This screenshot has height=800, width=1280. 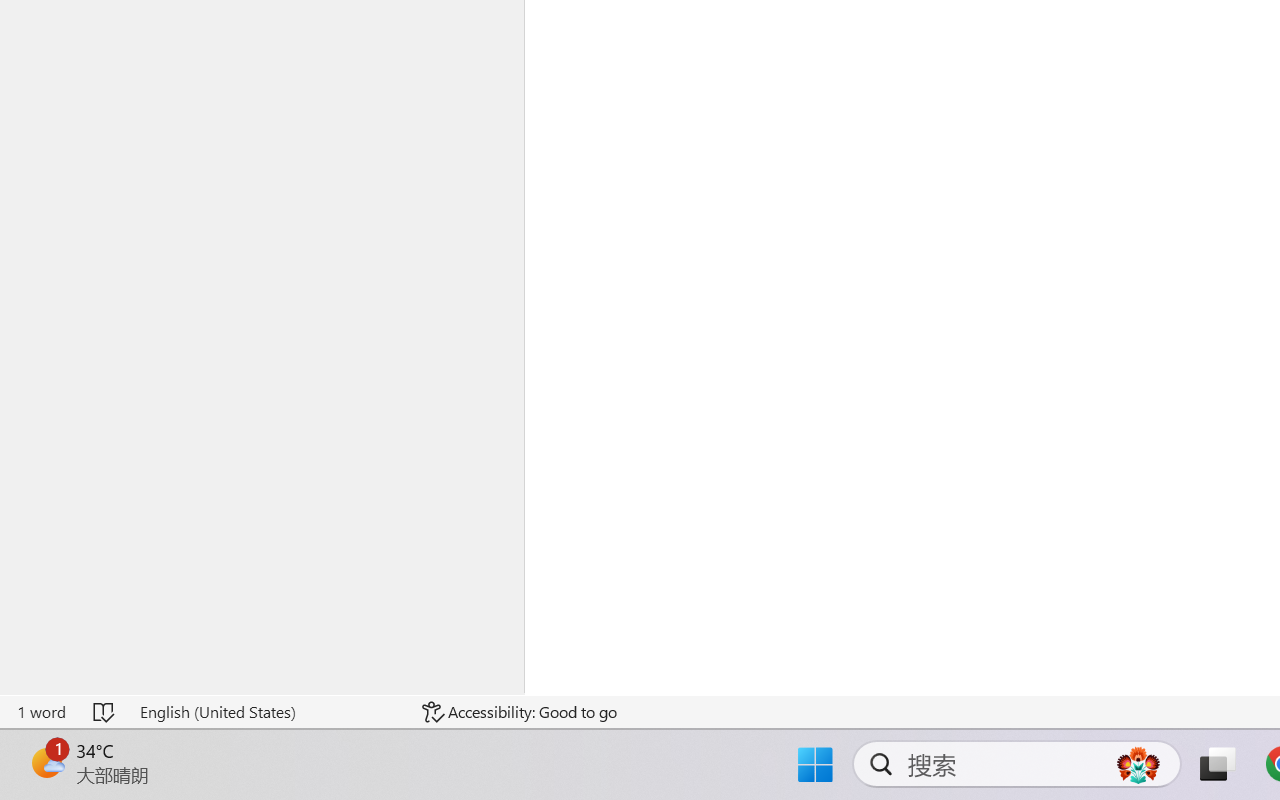 What do you see at coordinates (1138, 764) in the screenshot?
I see `AutomationID: DynamicSearchBoxGleamImage` at bounding box center [1138, 764].